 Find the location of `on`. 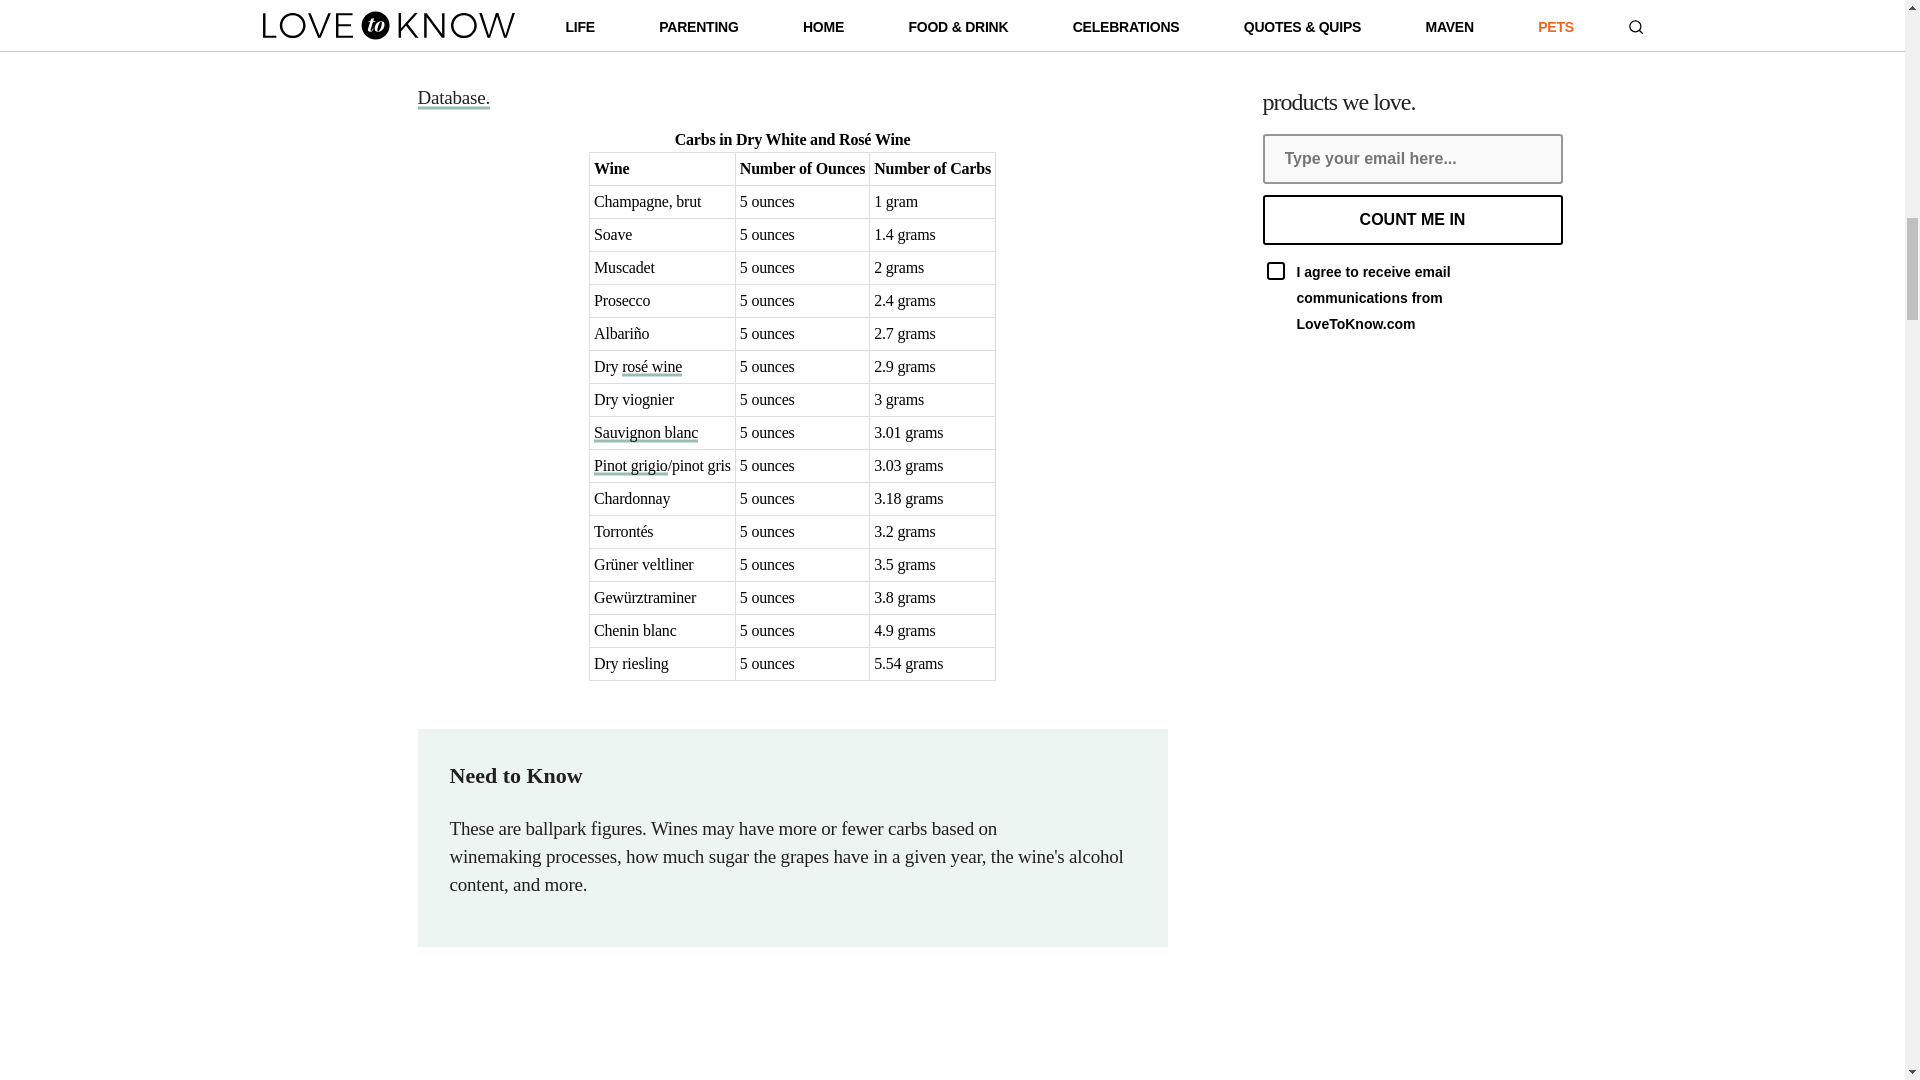

on is located at coordinates (1274, 270).